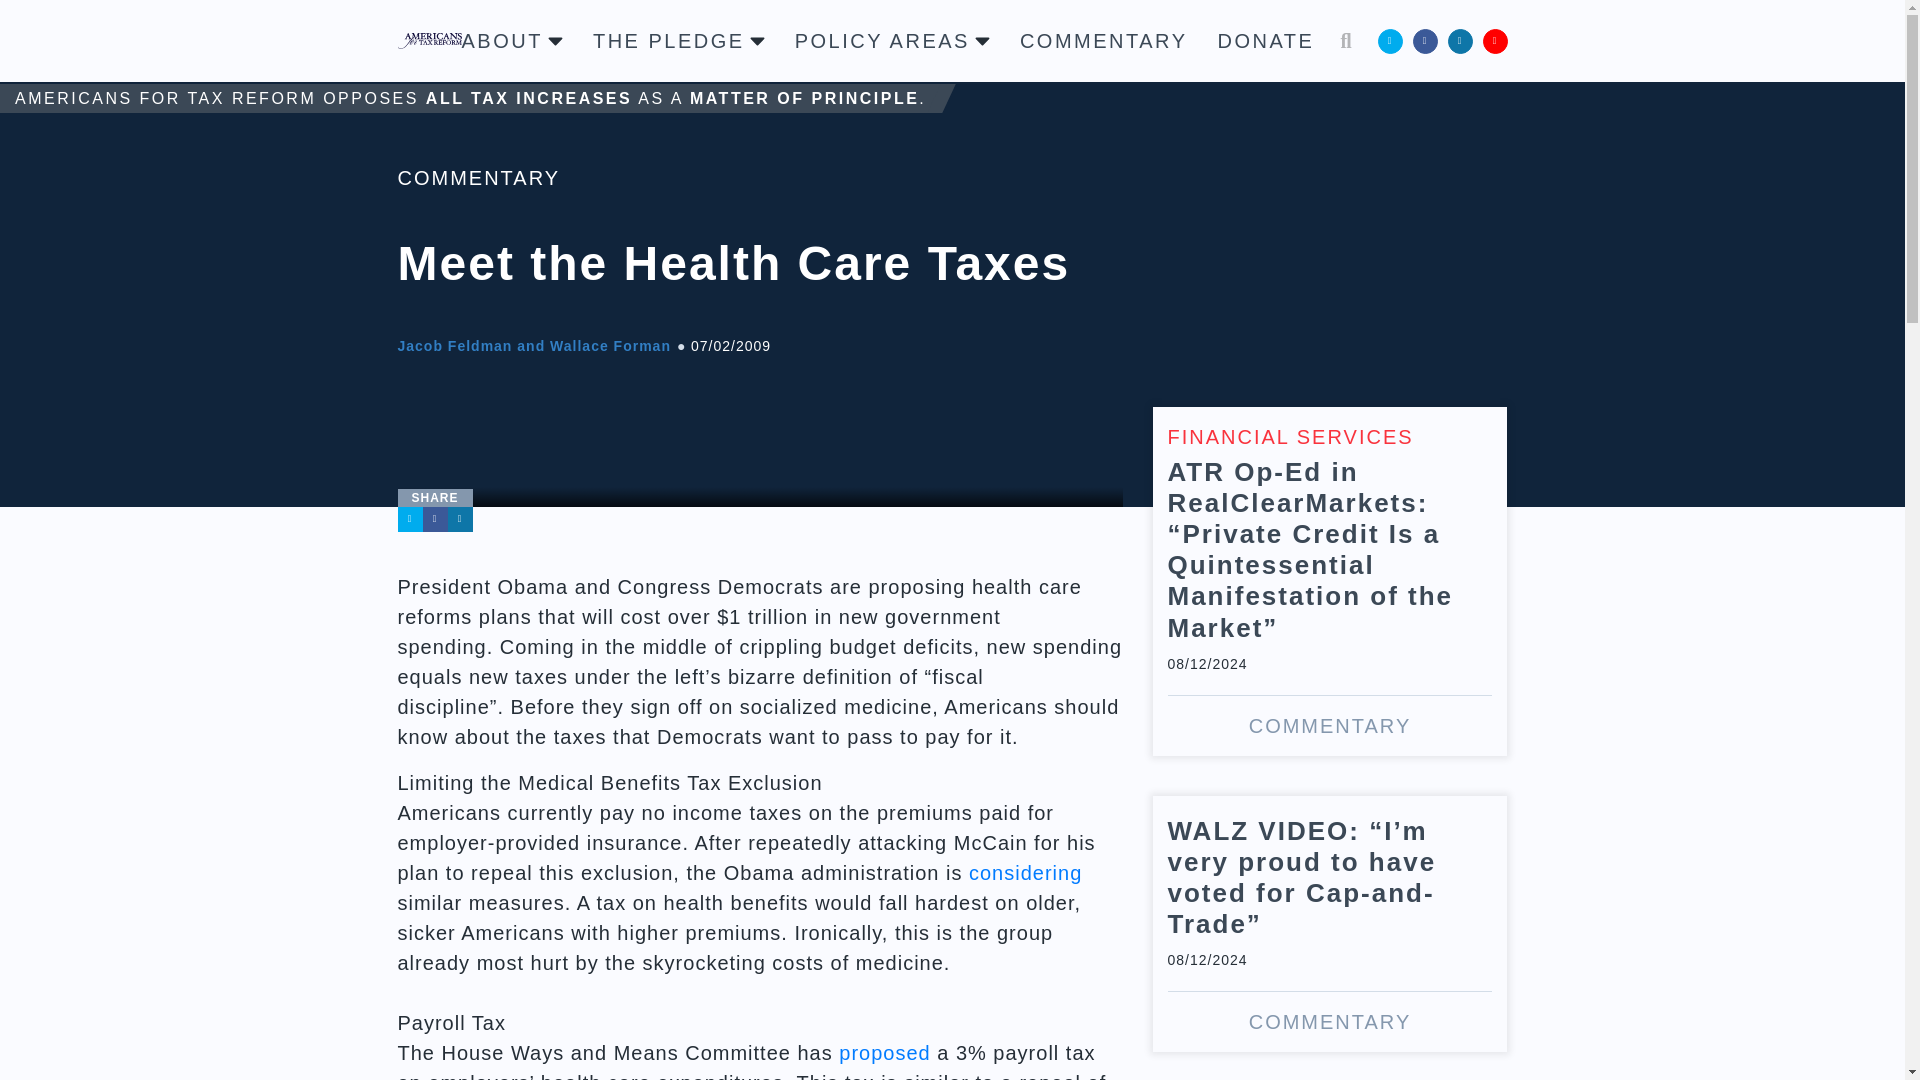  I want to click on ABOUT, so click(512, 40).